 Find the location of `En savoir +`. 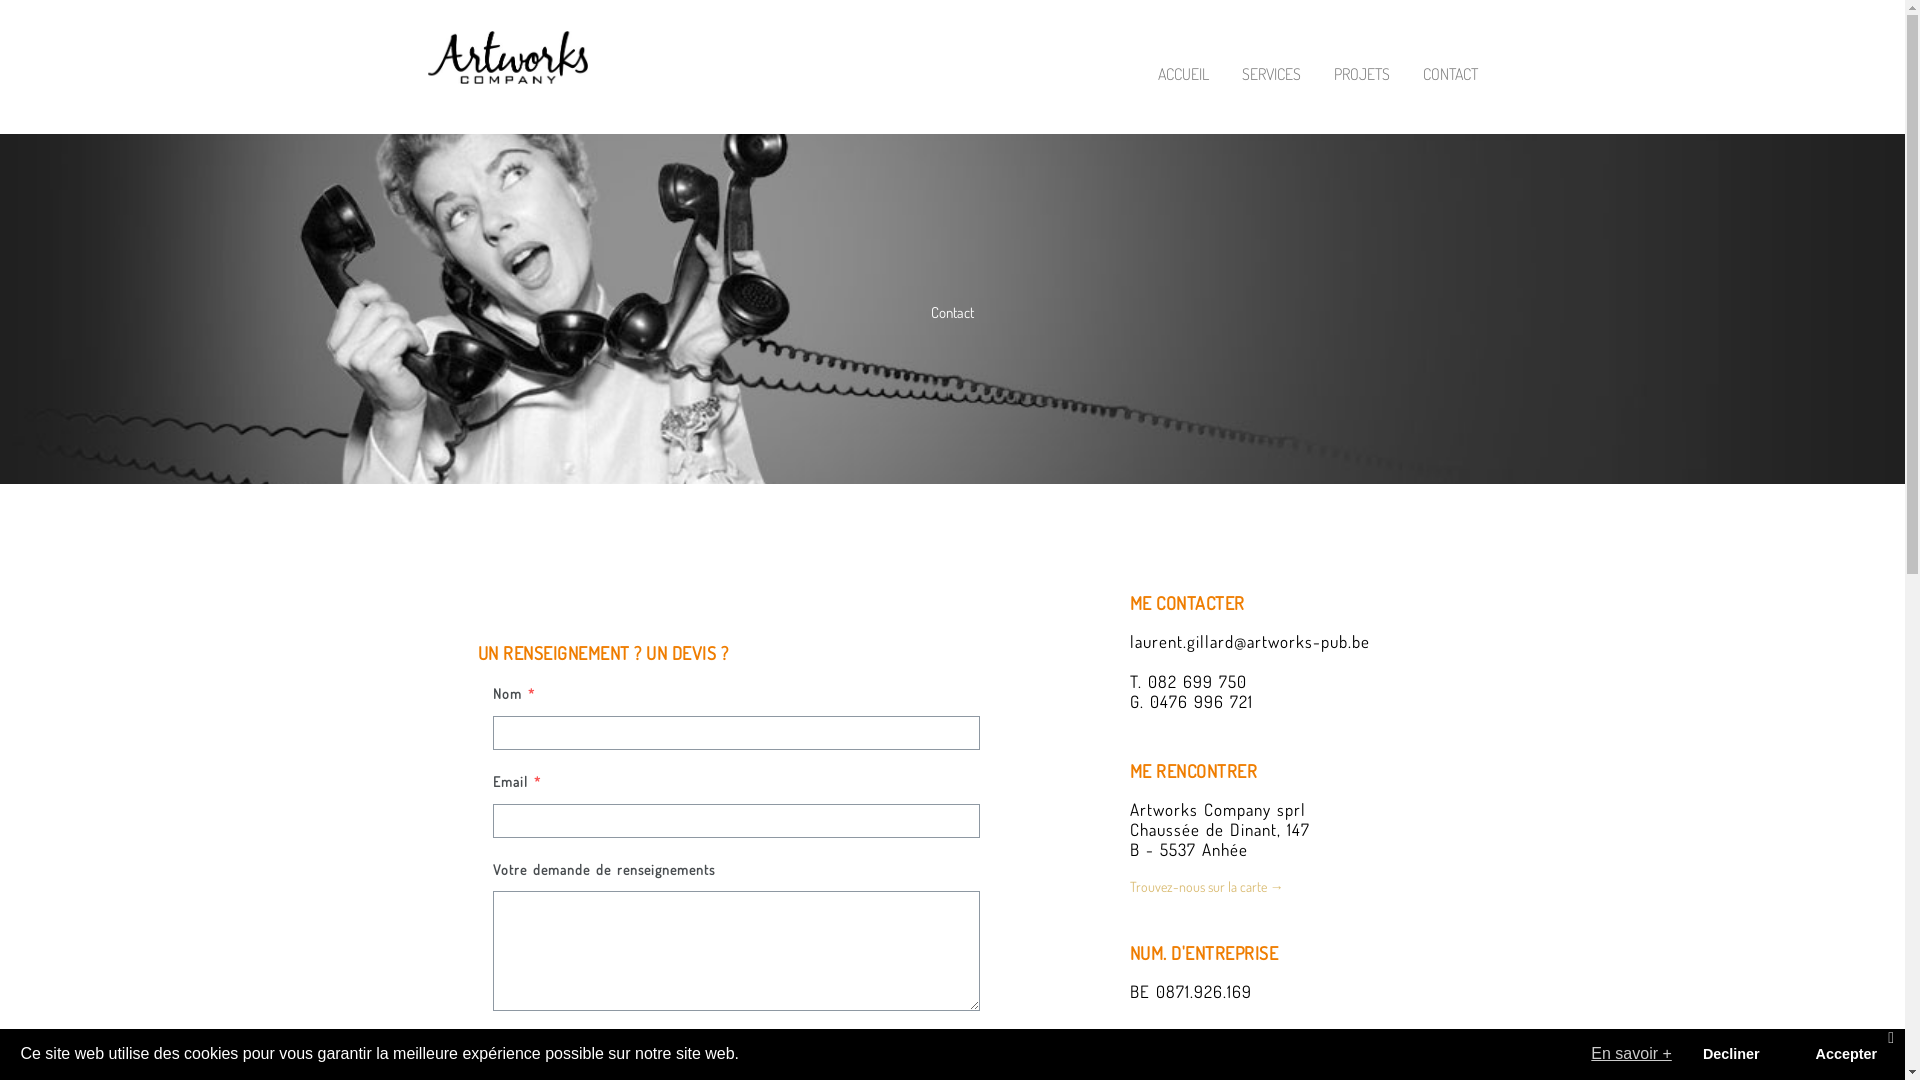

En savoir + is located at coordinates (1632, 1054).